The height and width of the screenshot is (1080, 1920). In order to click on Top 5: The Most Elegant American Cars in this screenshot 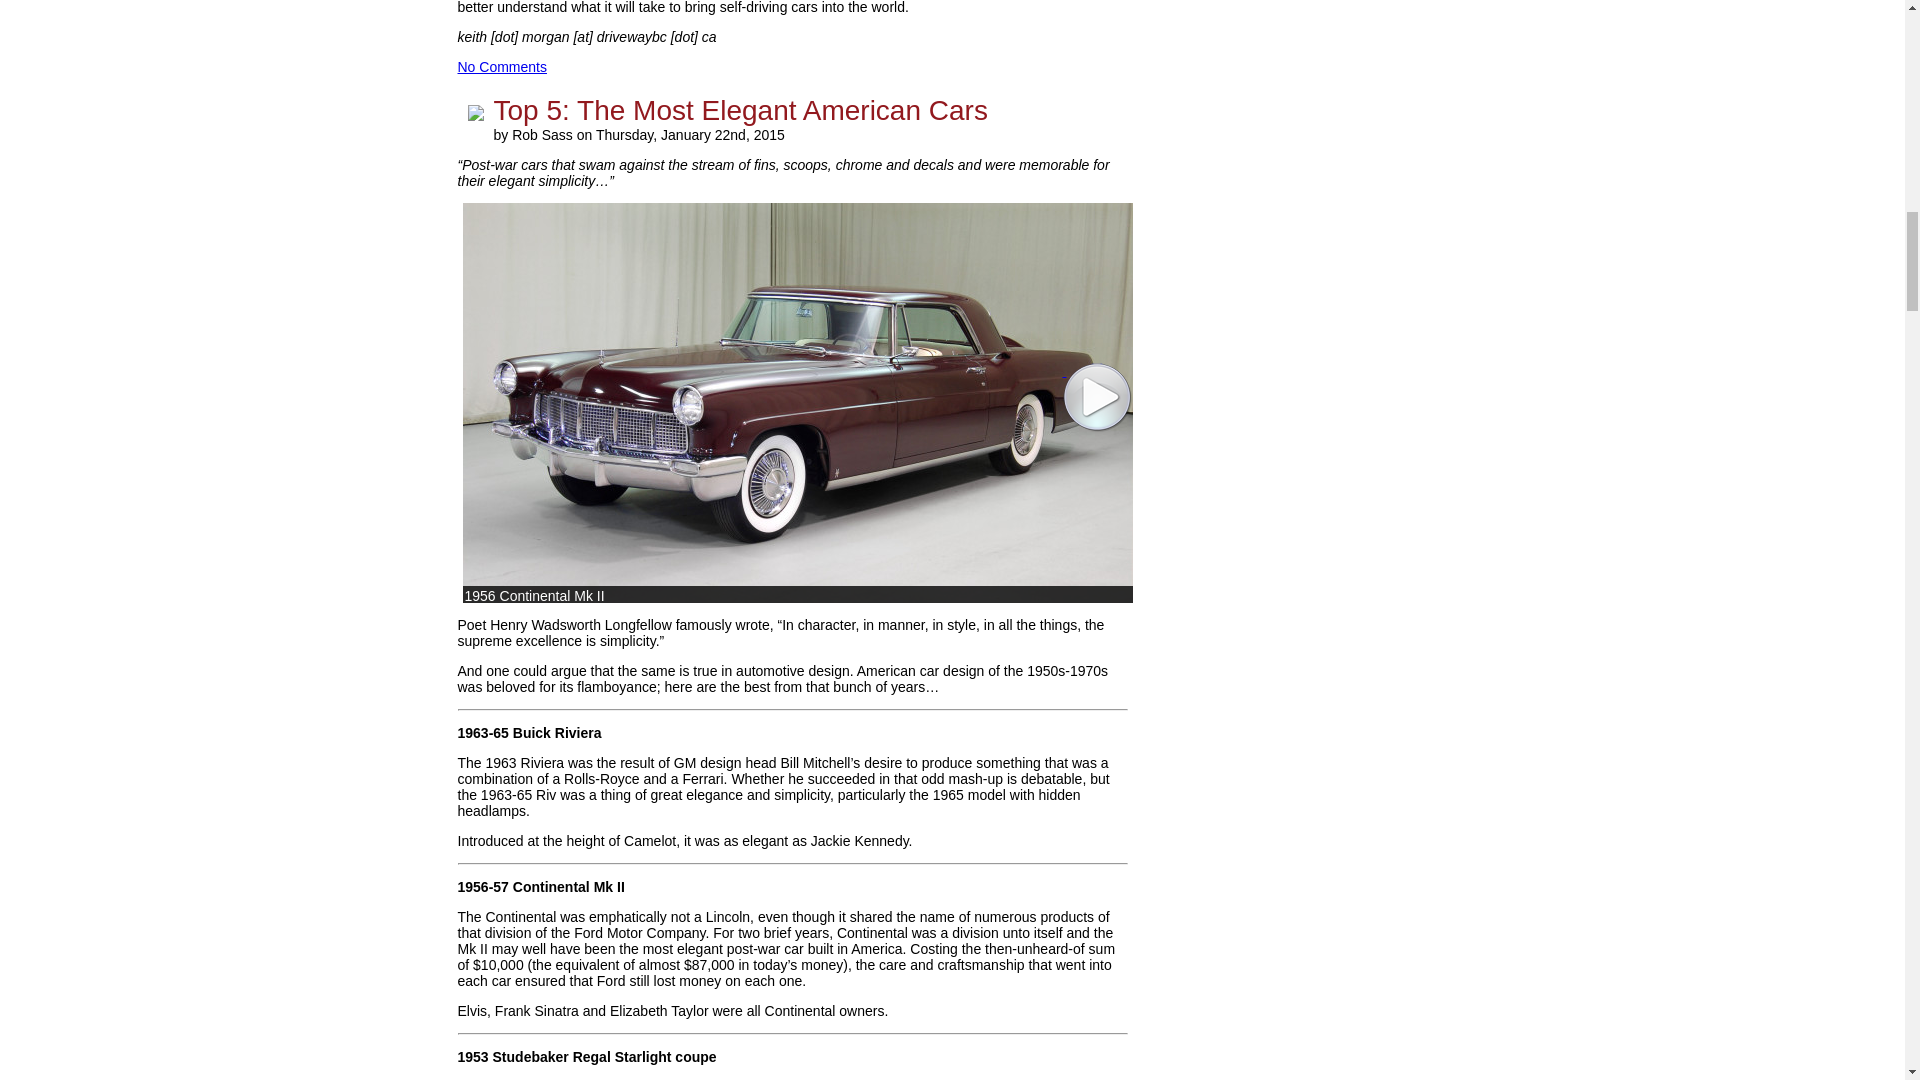, I will do `click(740, 110)`.